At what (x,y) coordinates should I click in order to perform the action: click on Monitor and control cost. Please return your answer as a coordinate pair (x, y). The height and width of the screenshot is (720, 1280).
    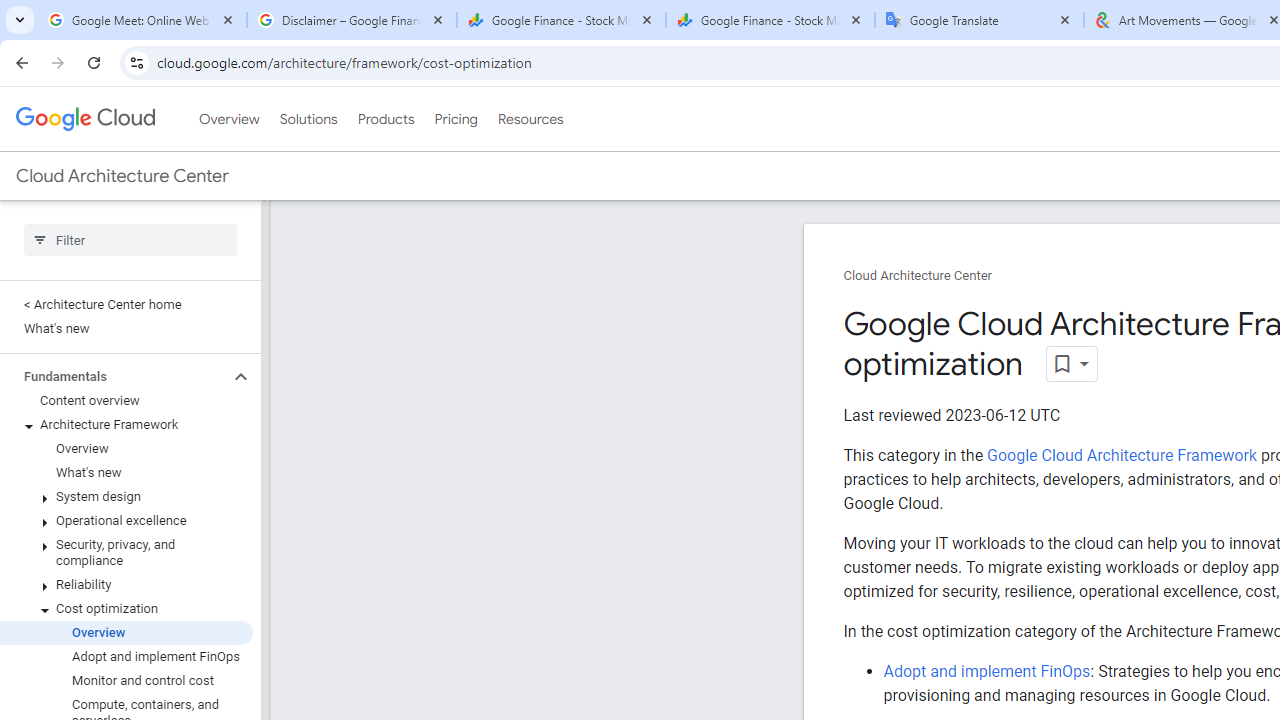
    Looking at the image, I should click on (126, 680).